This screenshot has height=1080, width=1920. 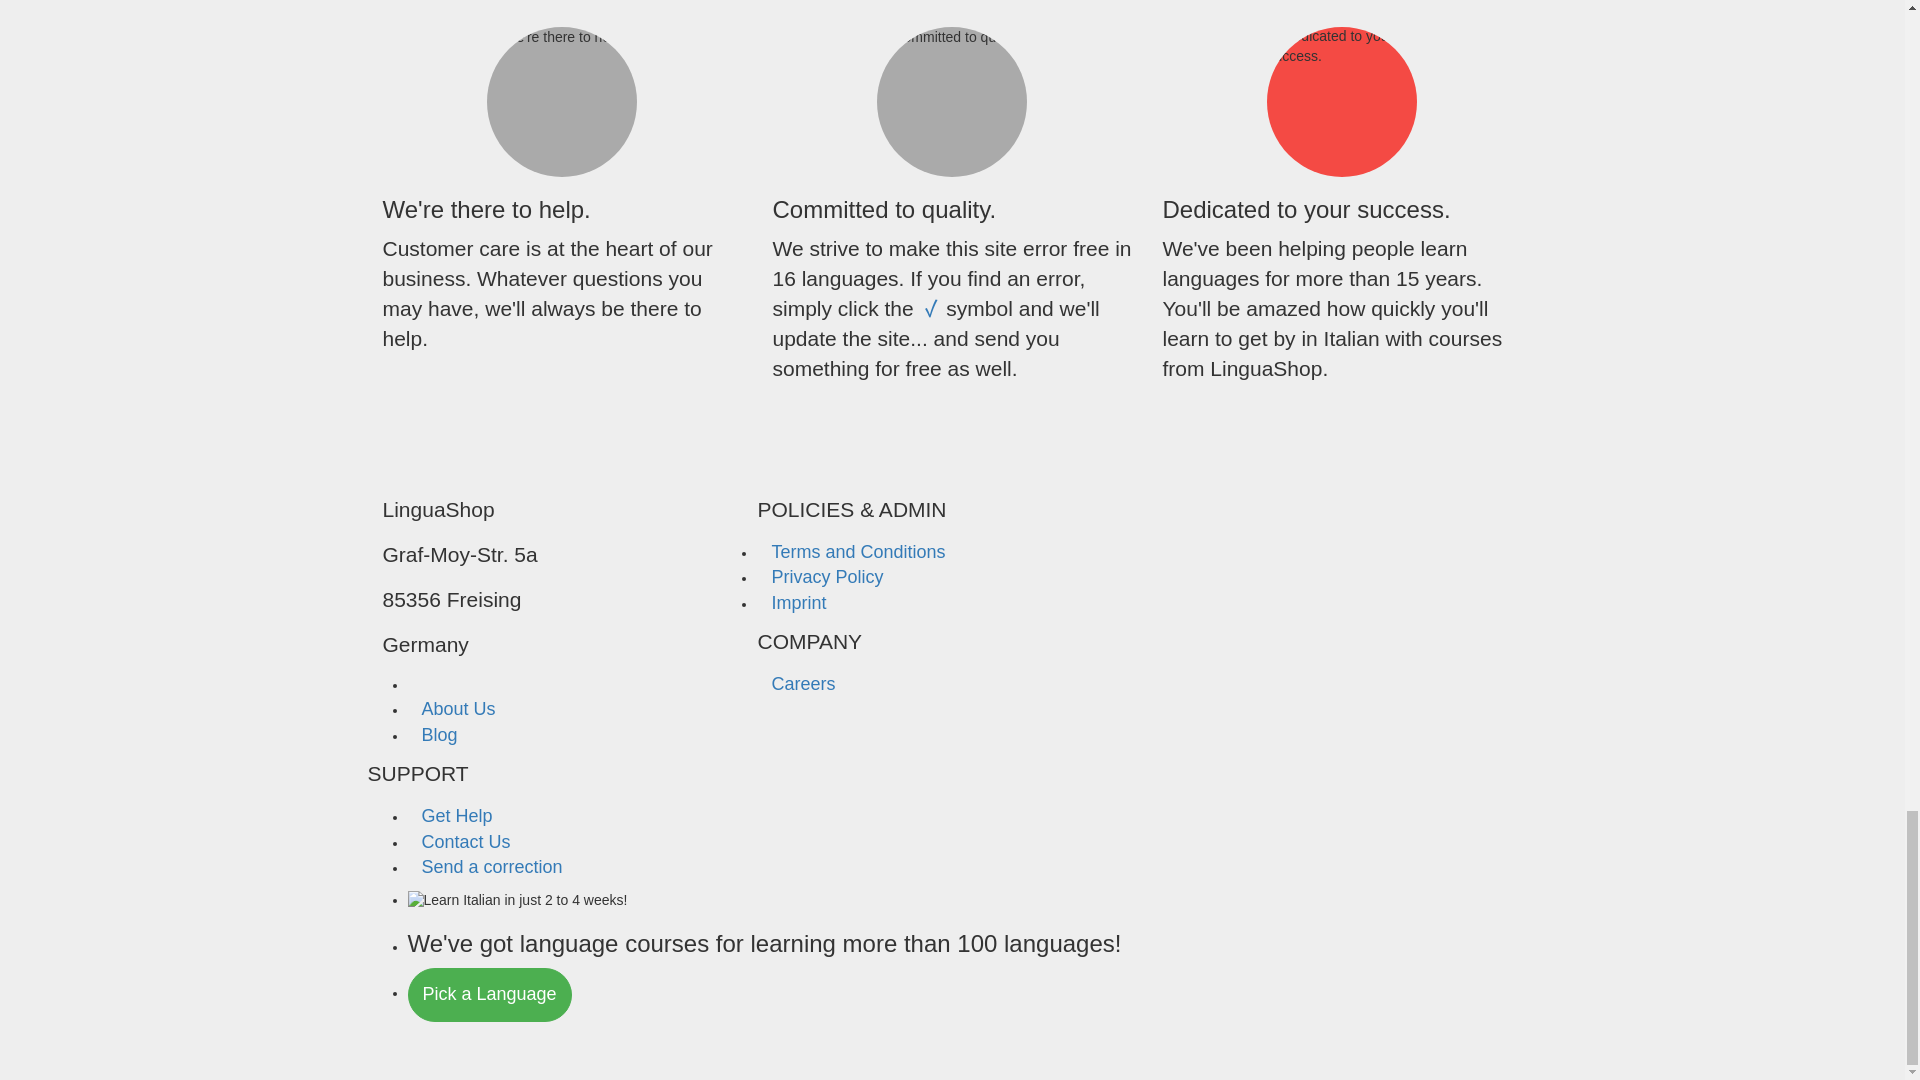 I want to click on Privacy Policy, so click(x=826, y=576).